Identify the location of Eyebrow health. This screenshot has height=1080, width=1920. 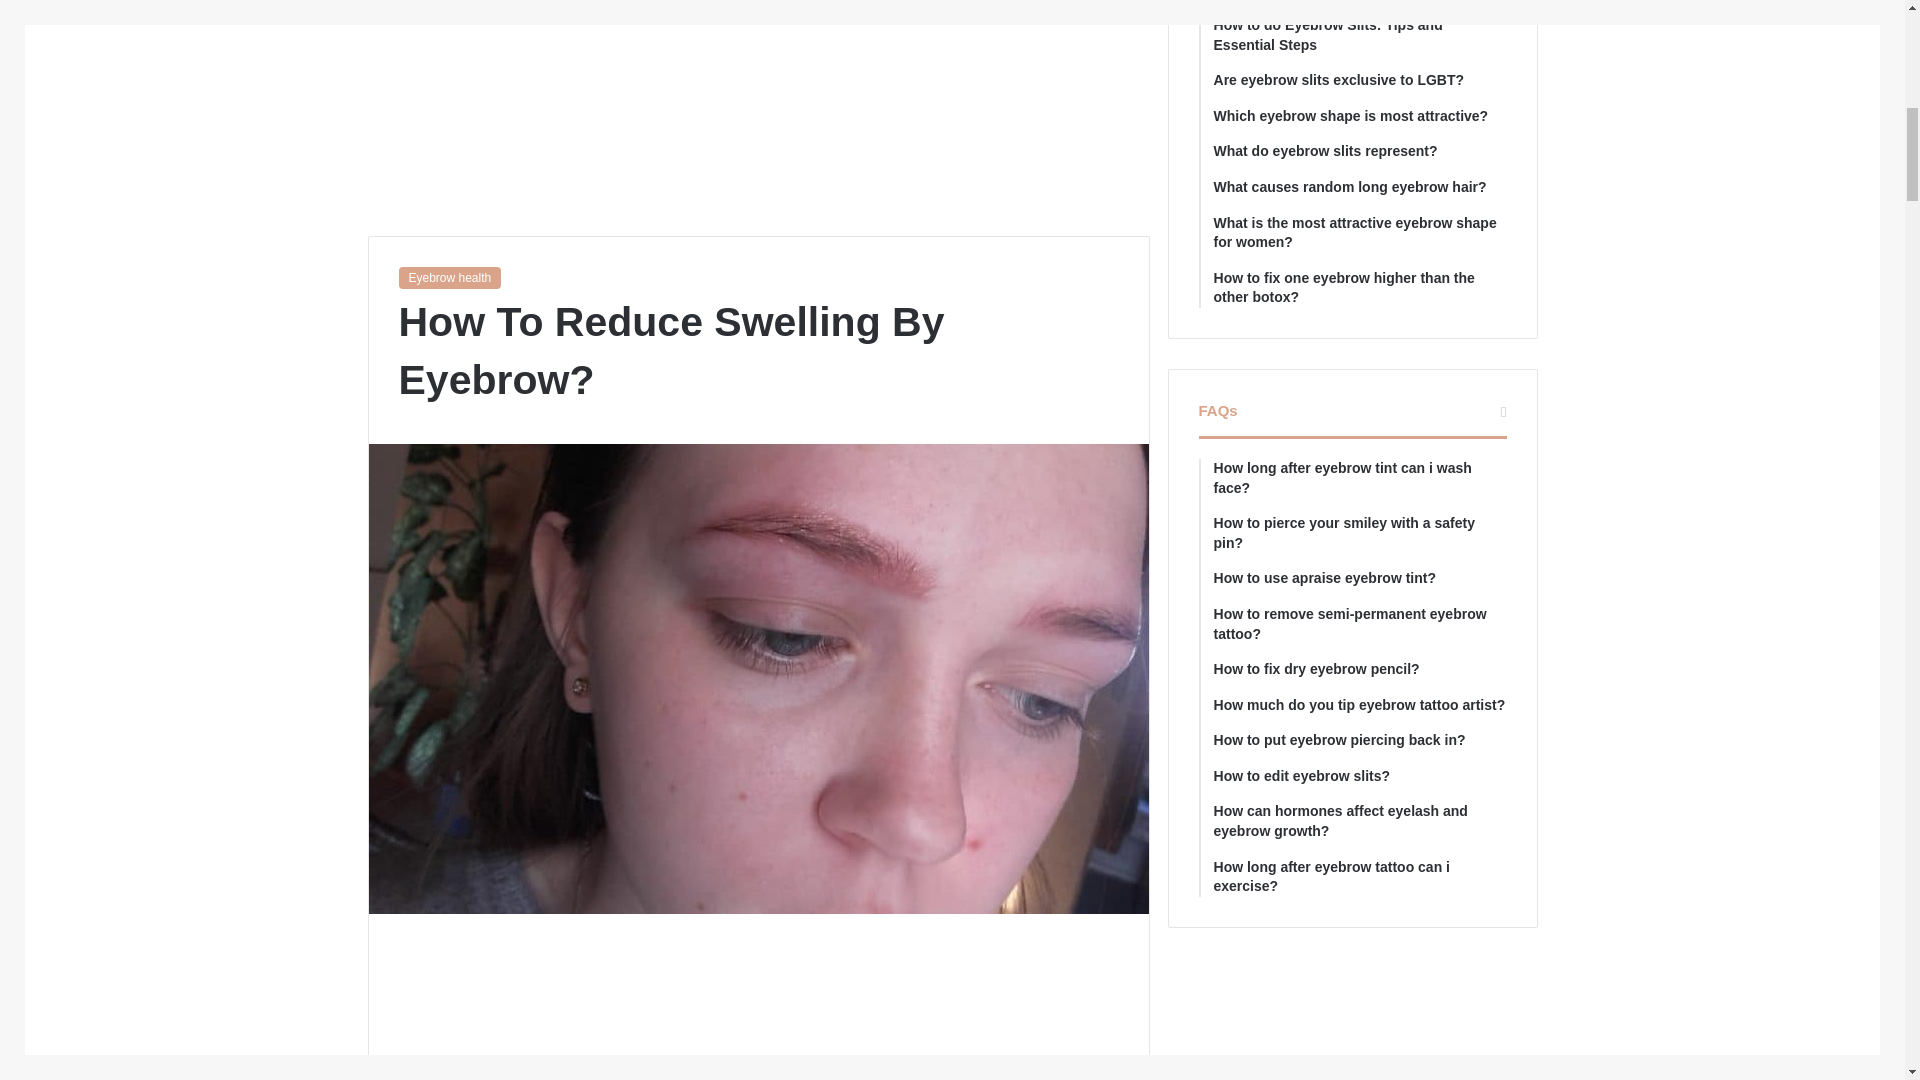
(449, 278).